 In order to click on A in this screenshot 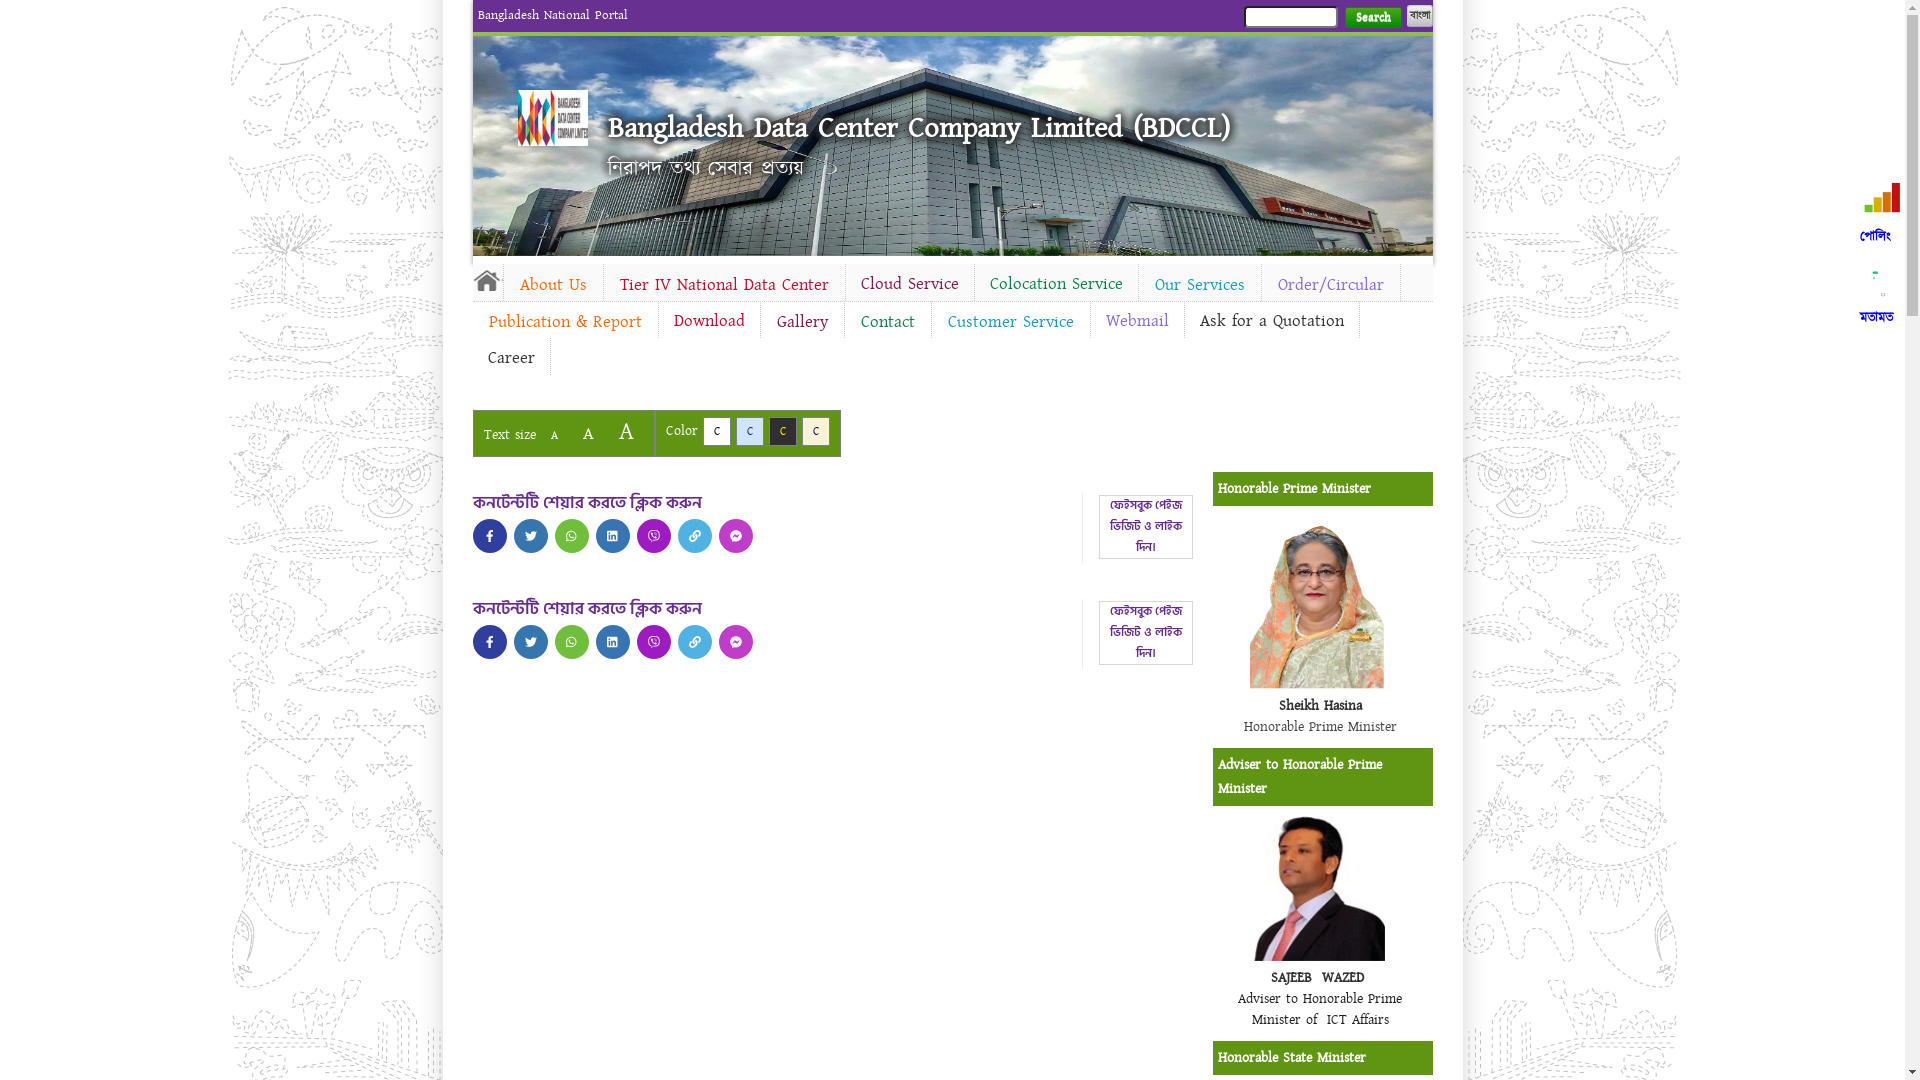, I will do `click(626, 432)`.